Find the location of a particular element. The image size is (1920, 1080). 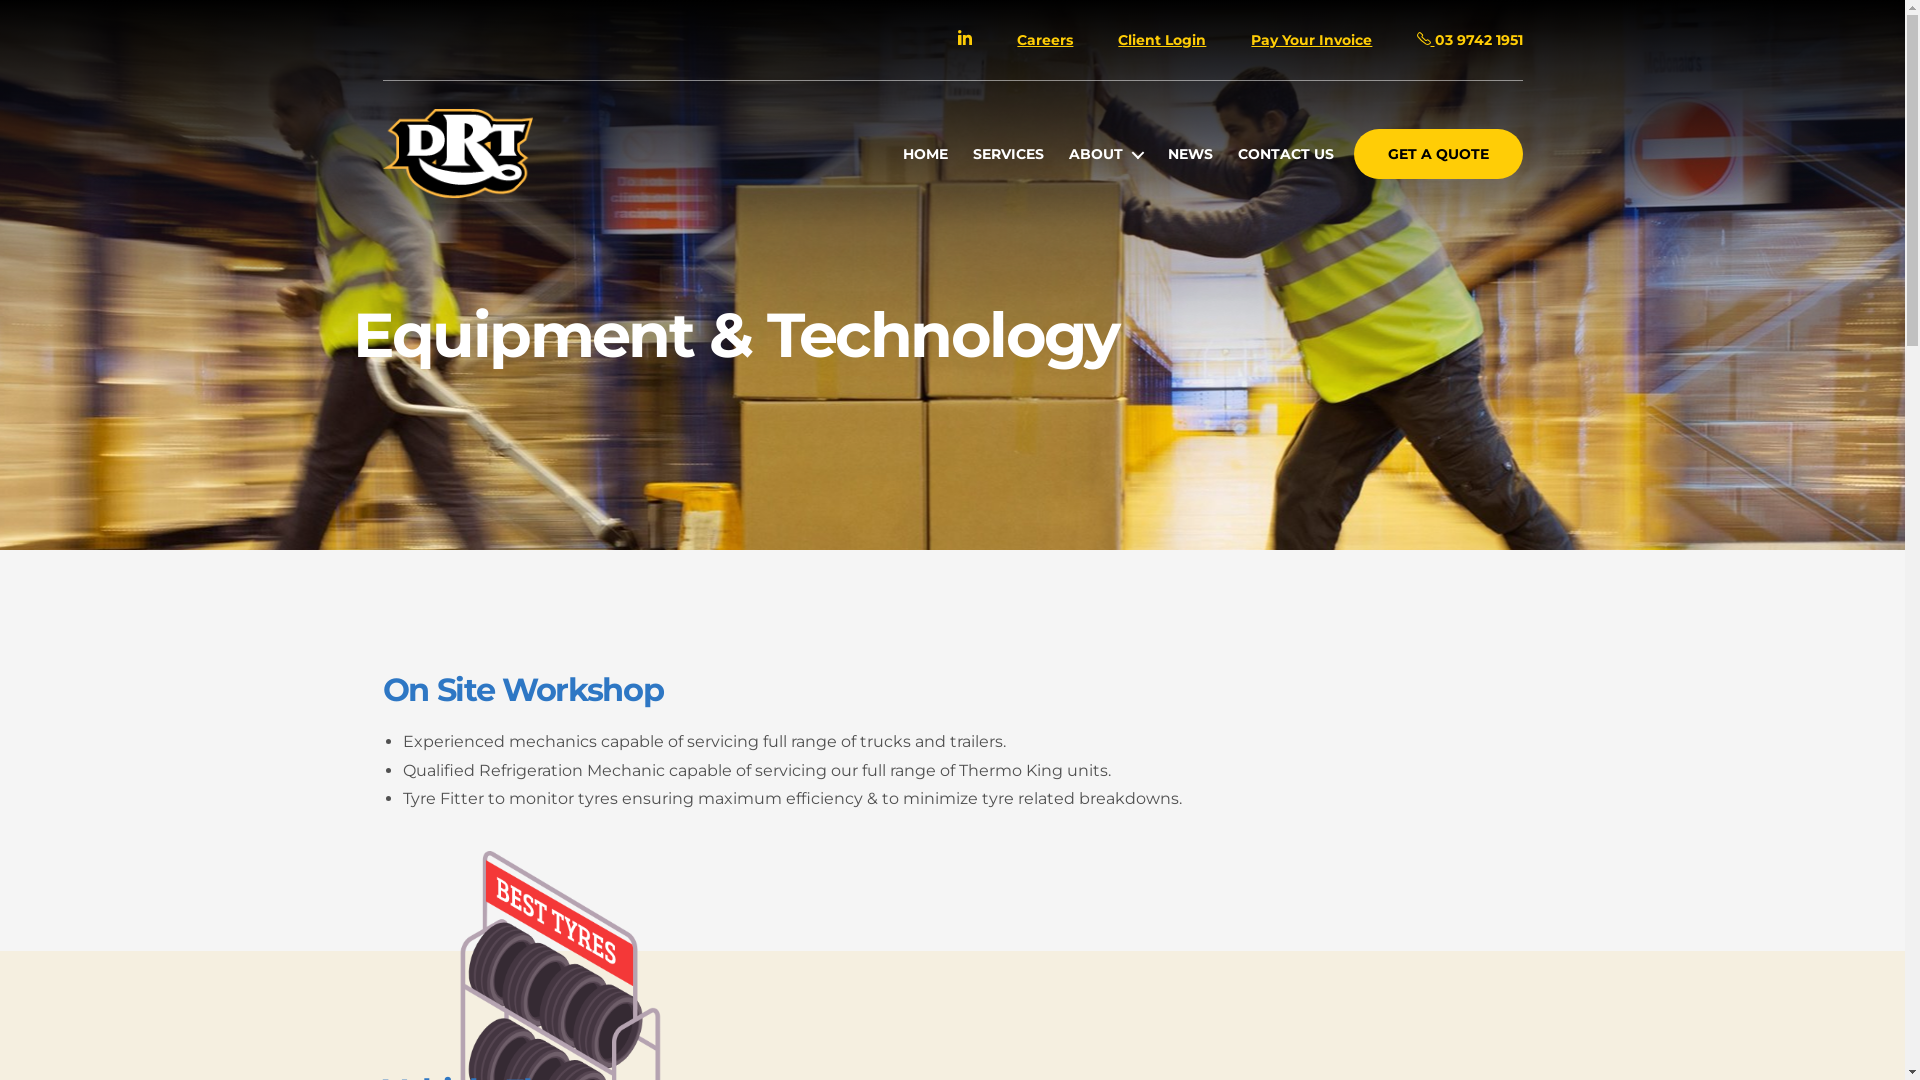

GET A QUOTE is located at coordinates (1438, 154).